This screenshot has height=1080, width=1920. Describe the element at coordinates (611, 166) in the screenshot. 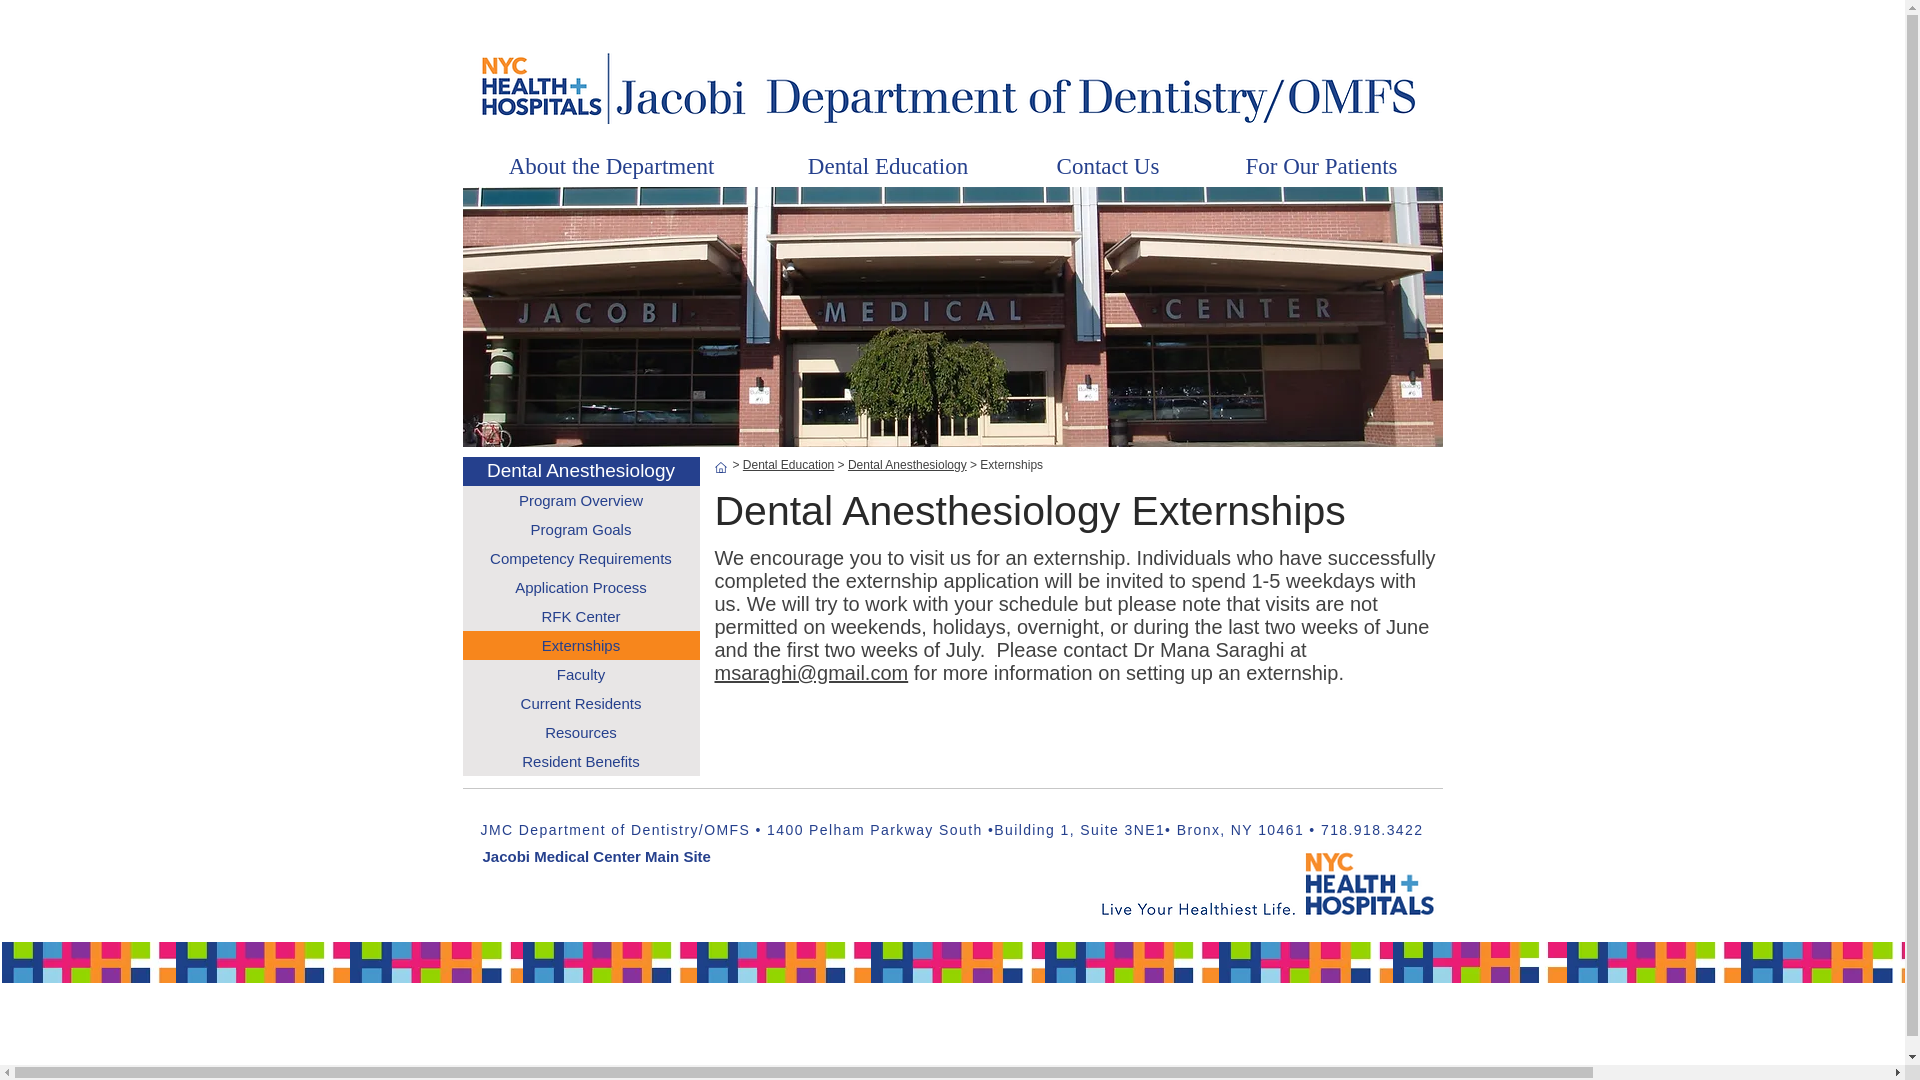

I see `About the Department` at that location.